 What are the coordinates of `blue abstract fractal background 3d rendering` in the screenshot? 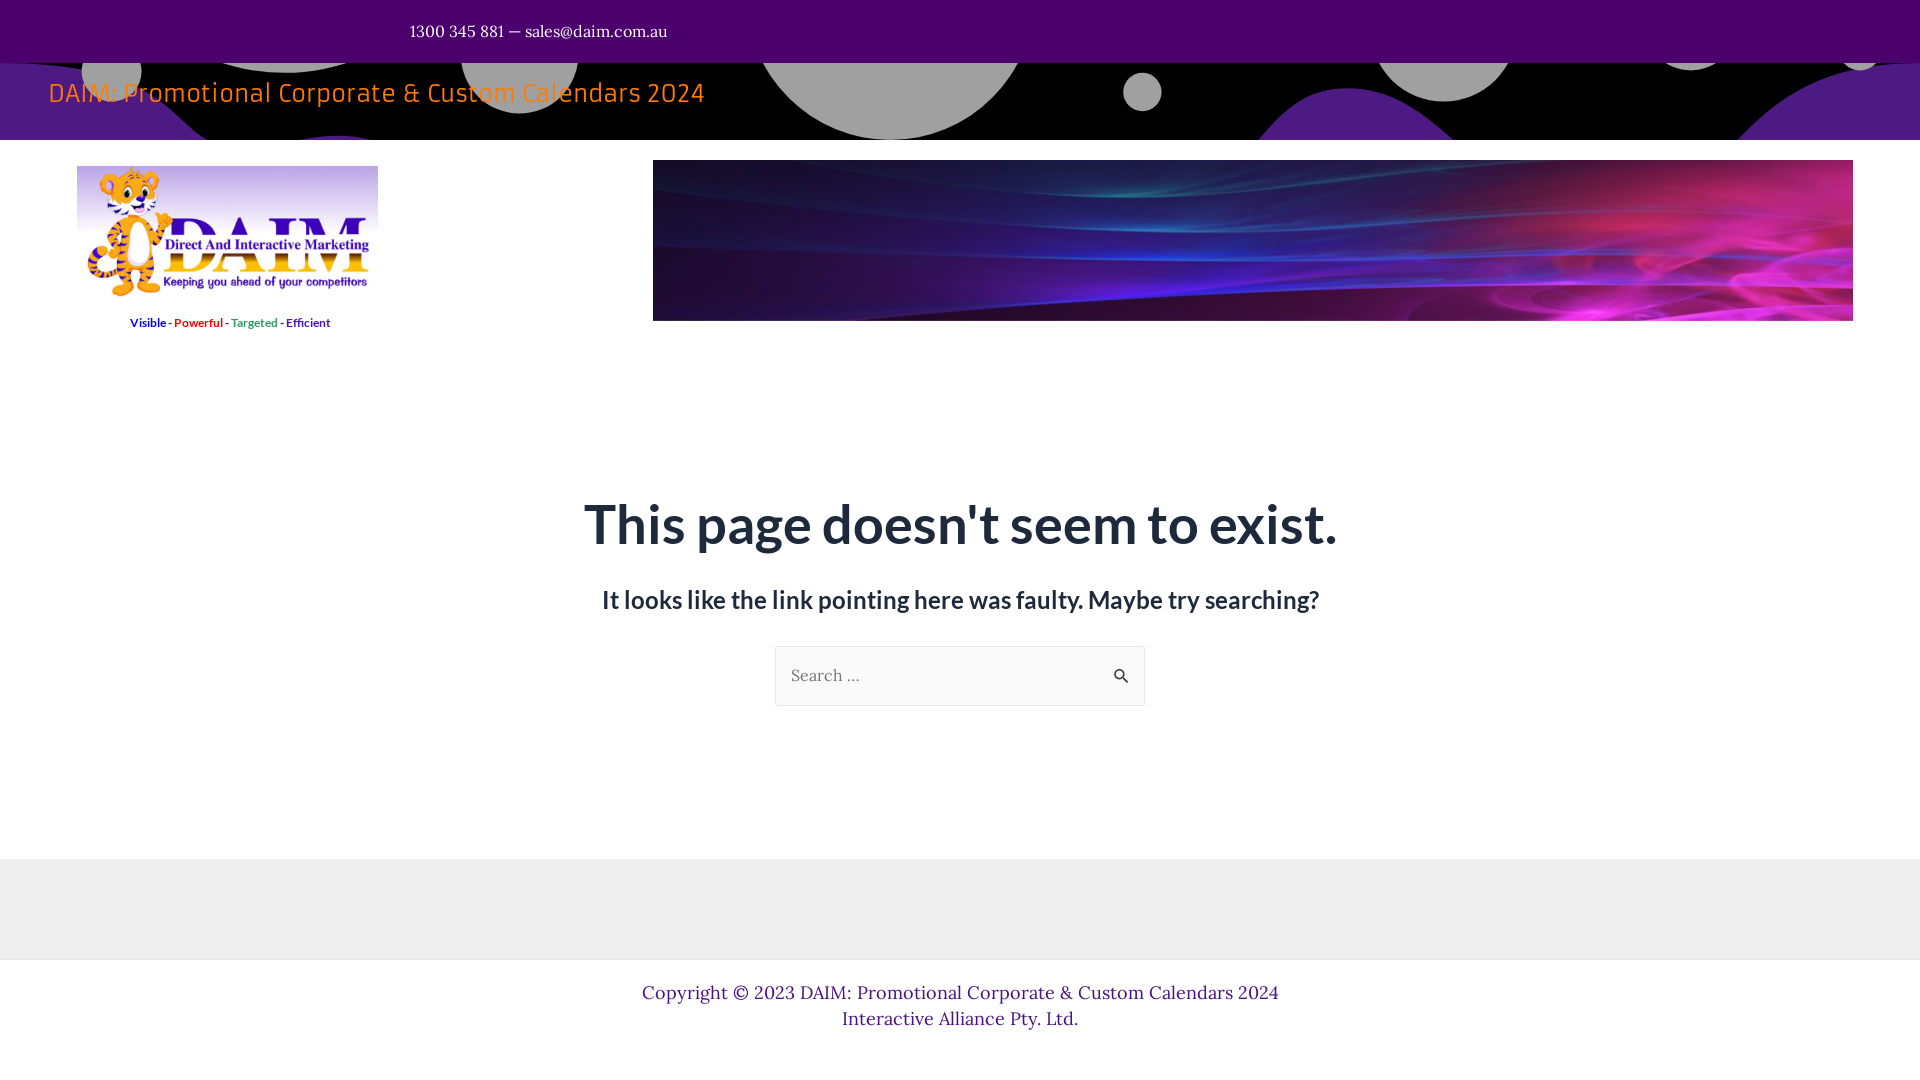 It's located at (1253, 240).